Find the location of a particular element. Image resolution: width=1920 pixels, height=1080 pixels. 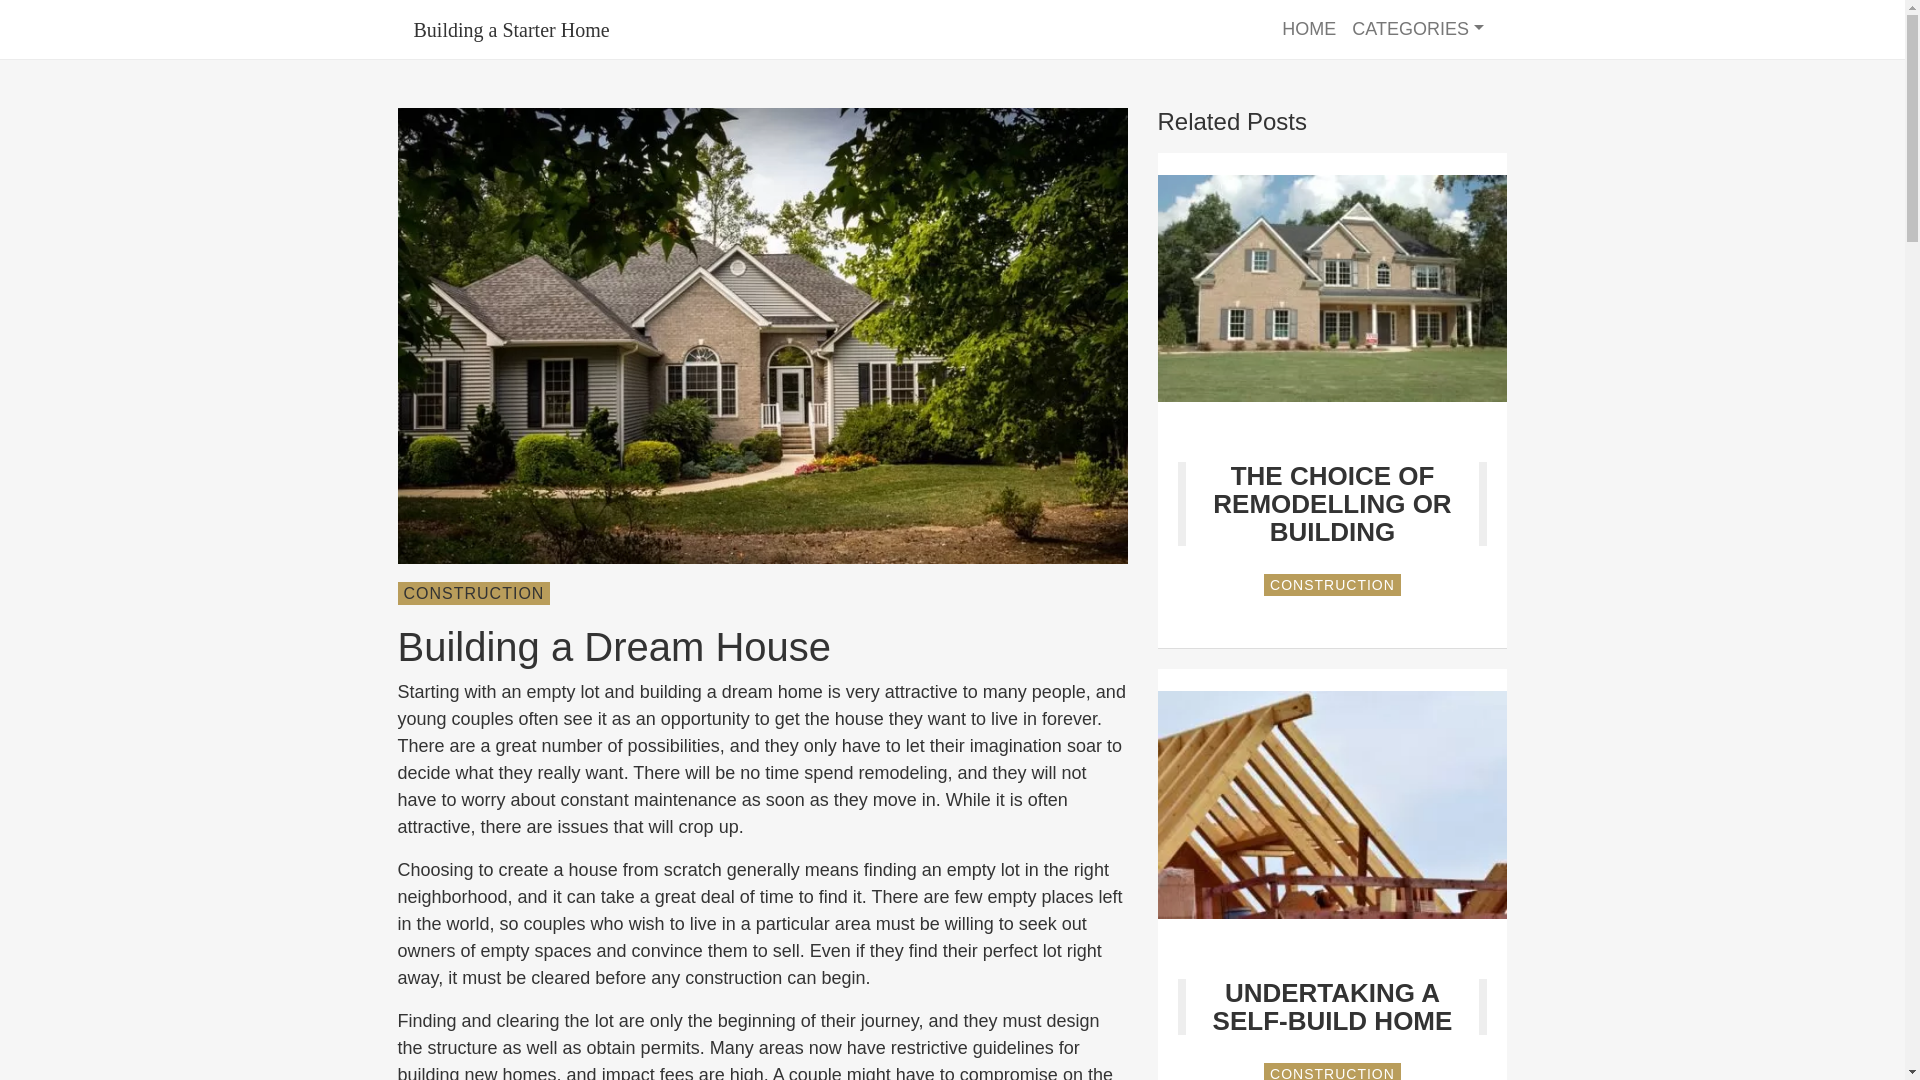

THE CHOICE OF REMODELLING OR BUILDING is located at coordinates (1332, 504).